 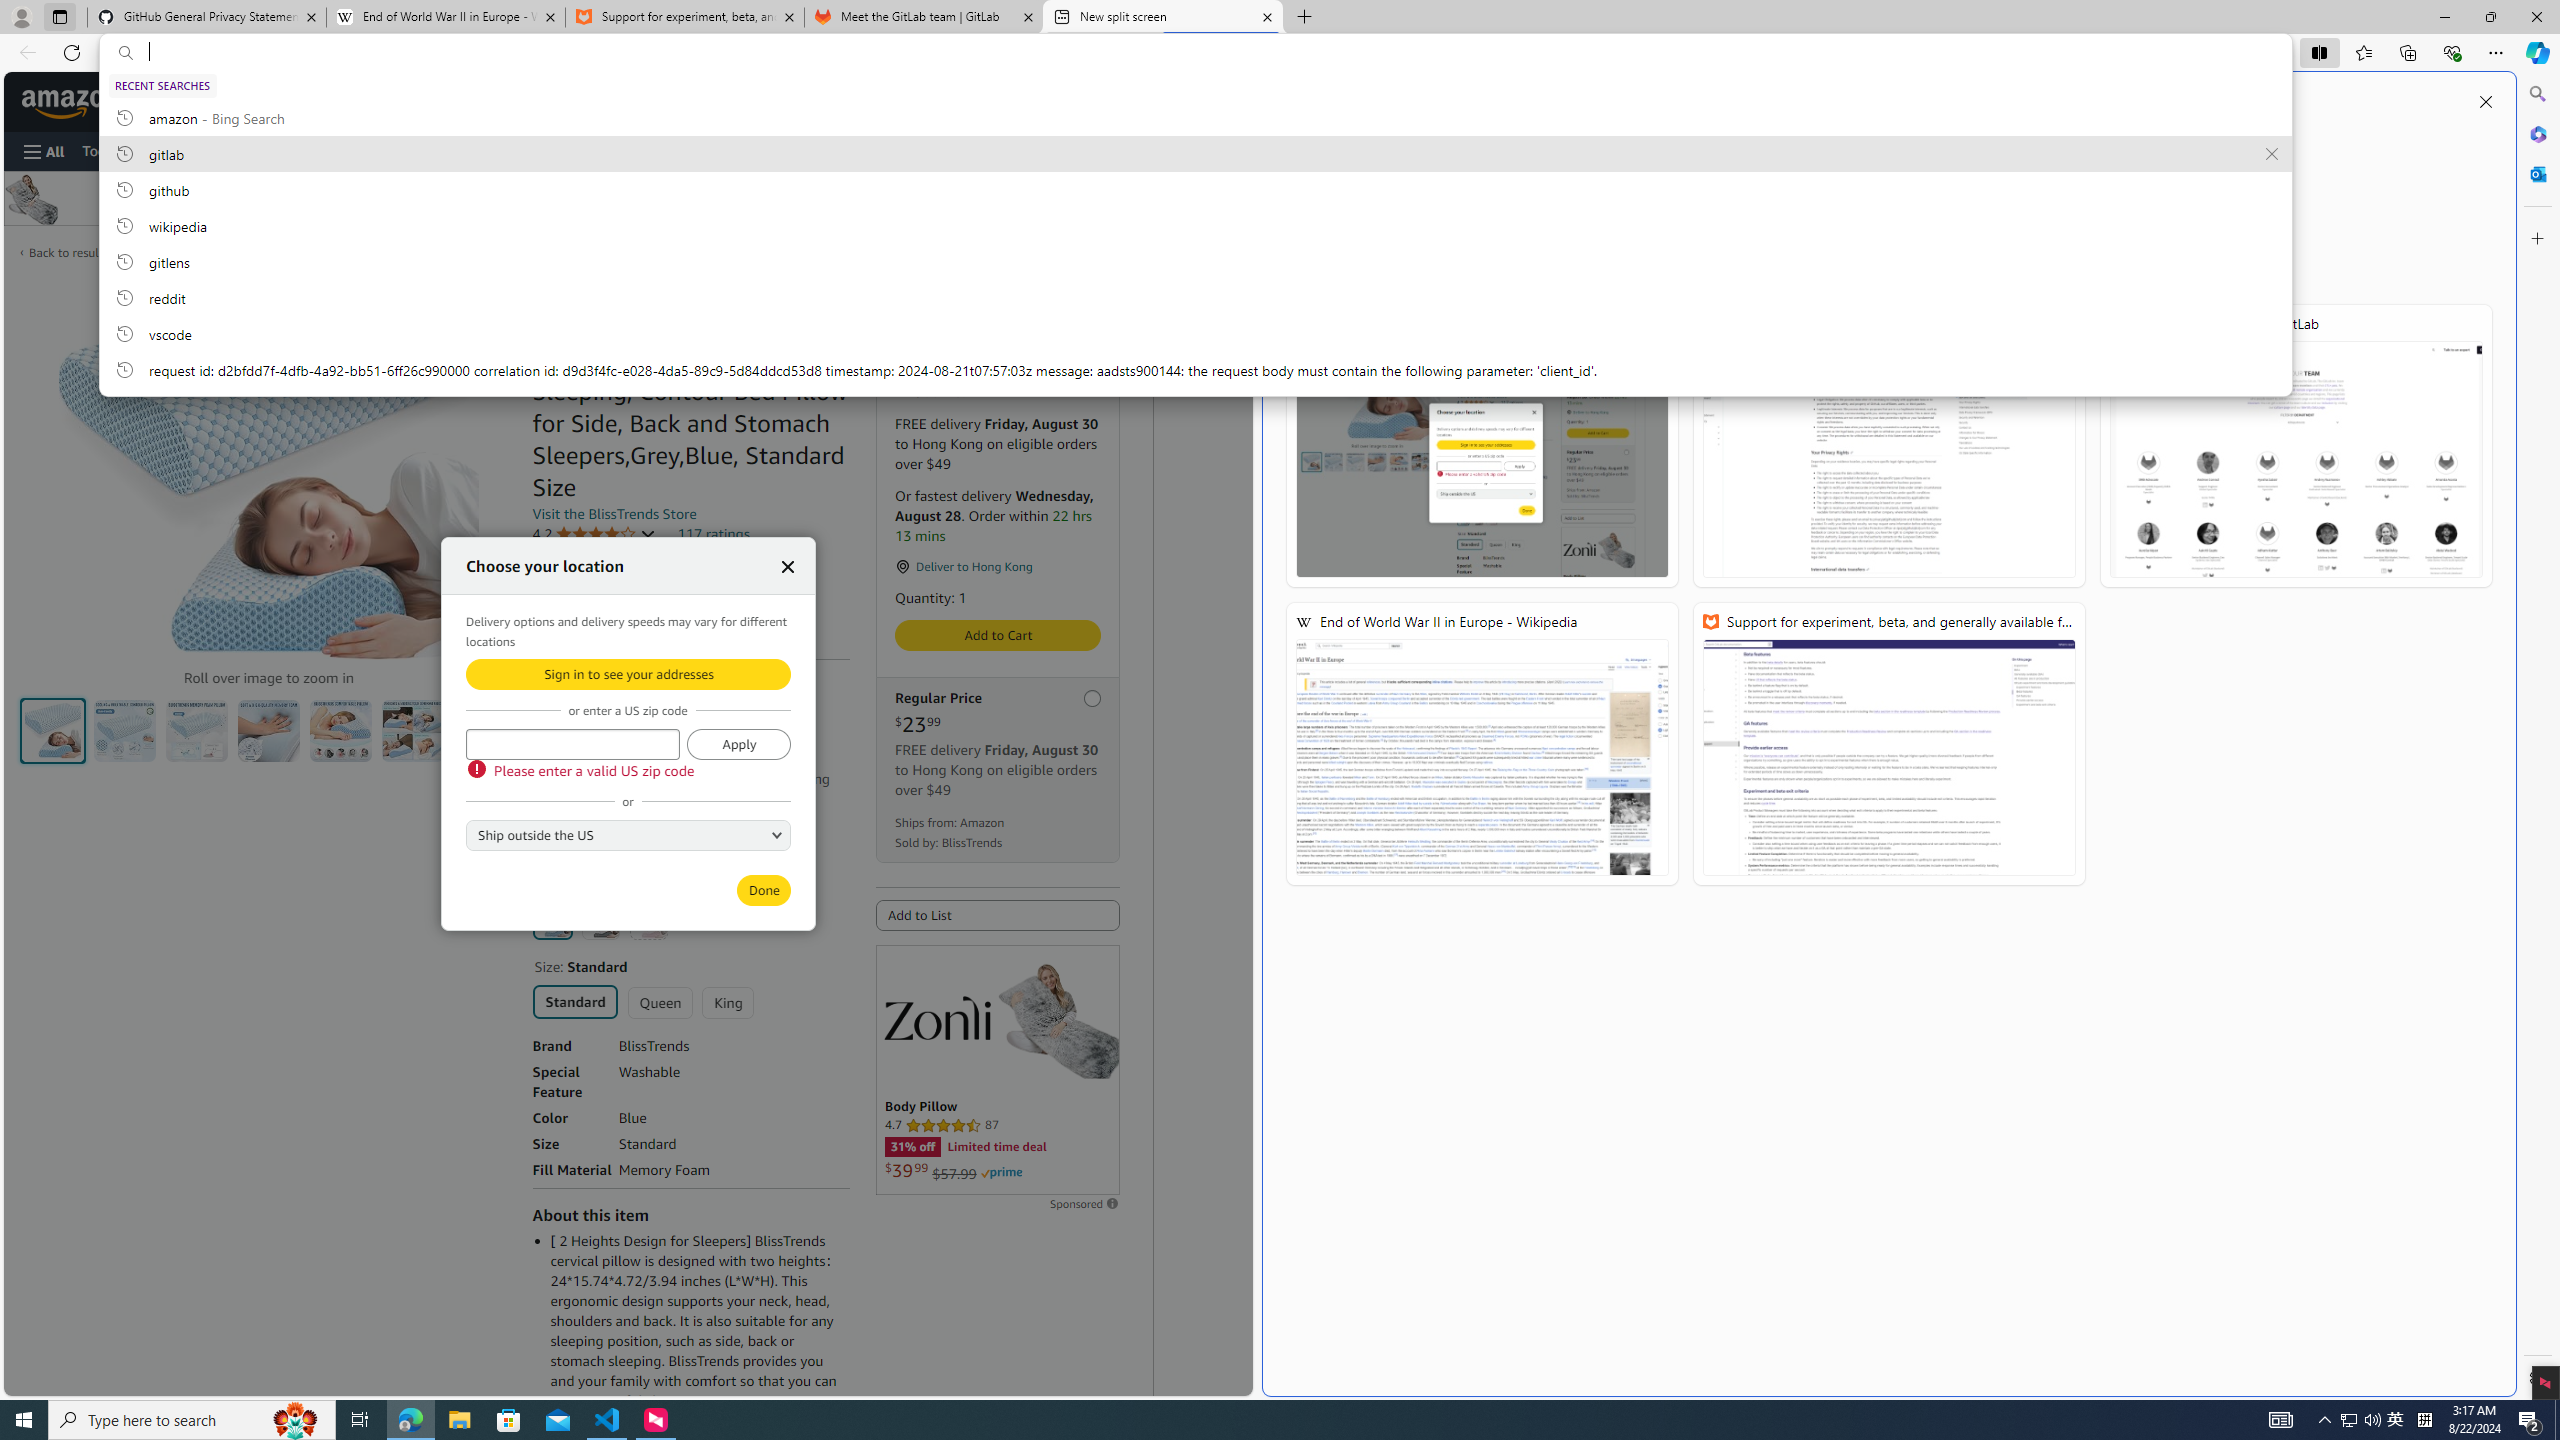 What do you see at coordinates (1482, 744) in the screenshot?
I see `End of World War II in Europe - Wikipedia` at bounding box center [1482, 744].